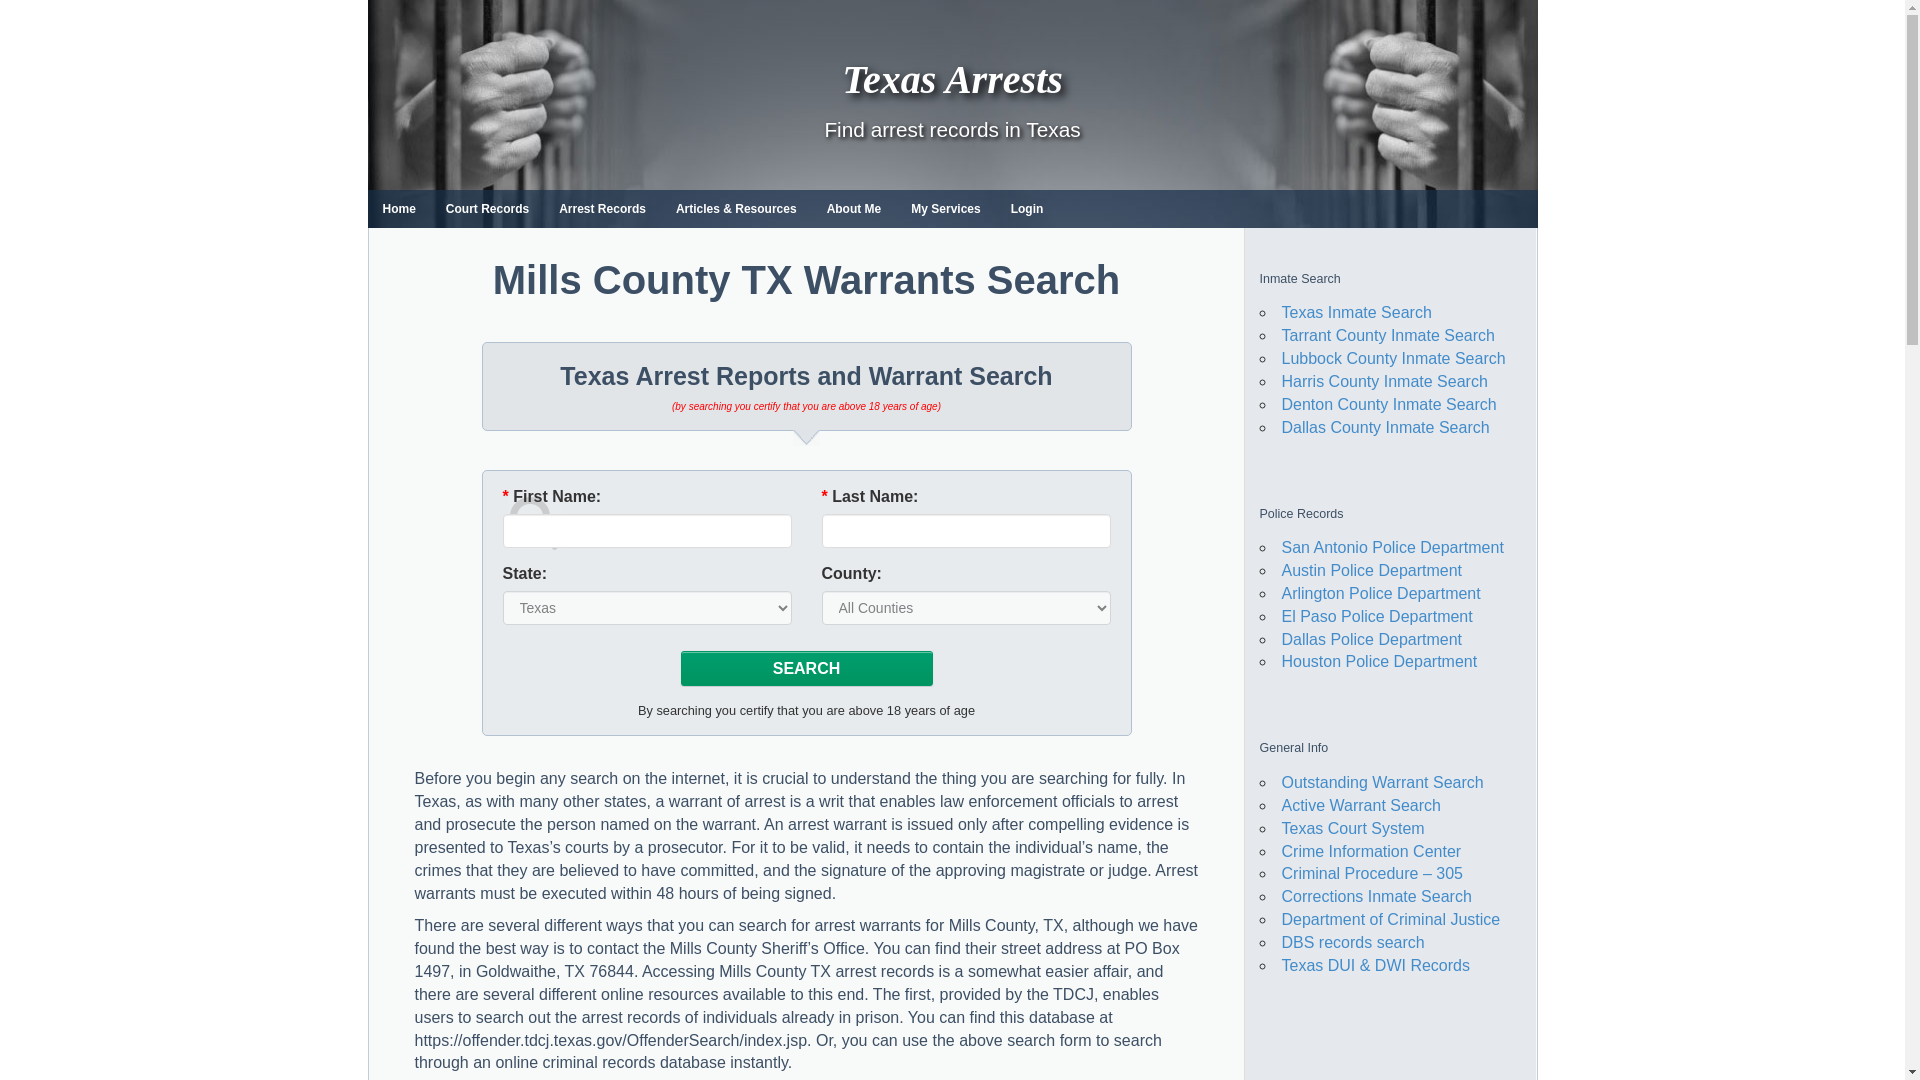  What do you see at coordinates (952, 79) in the screenshot?
I see `Texas Arrests` at bounding box center [952, 79].